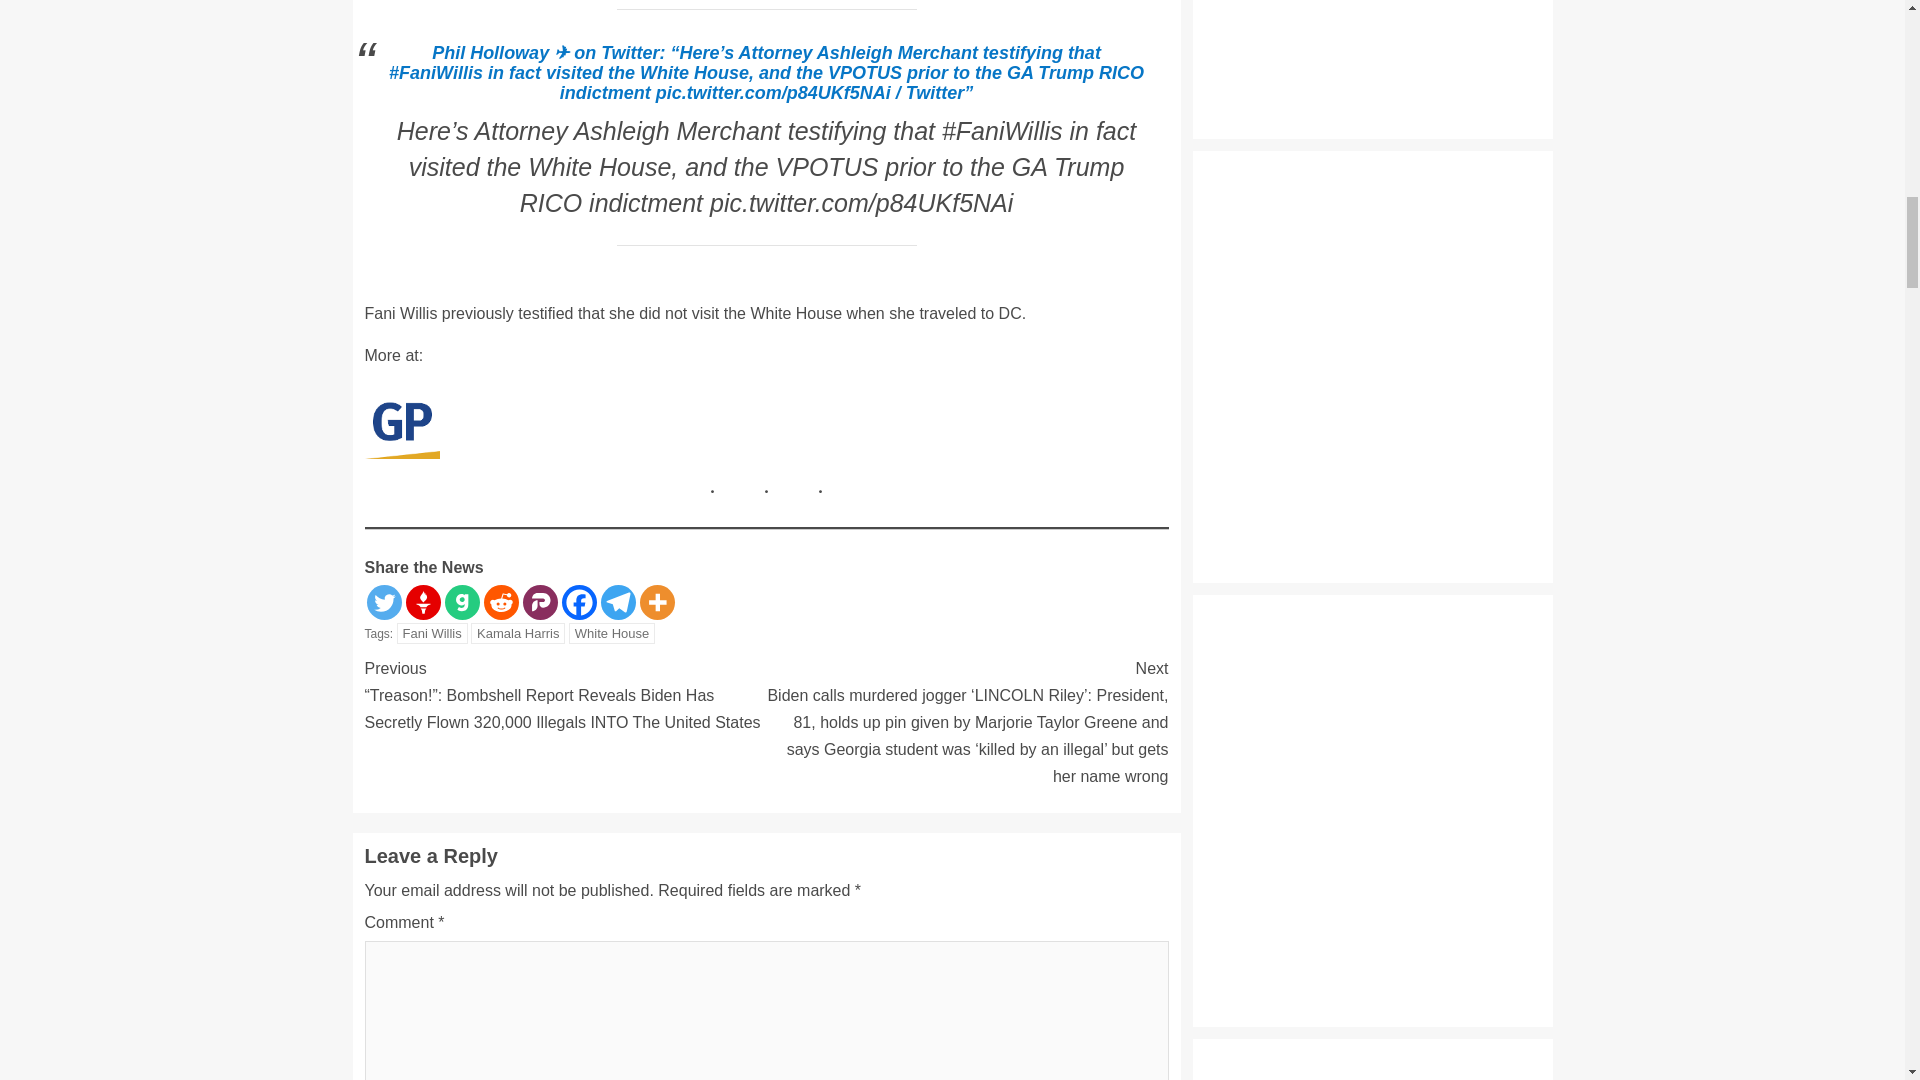  Describe the element at coordinates (539, 602) in the screenshot. I see `Parler` at that location.